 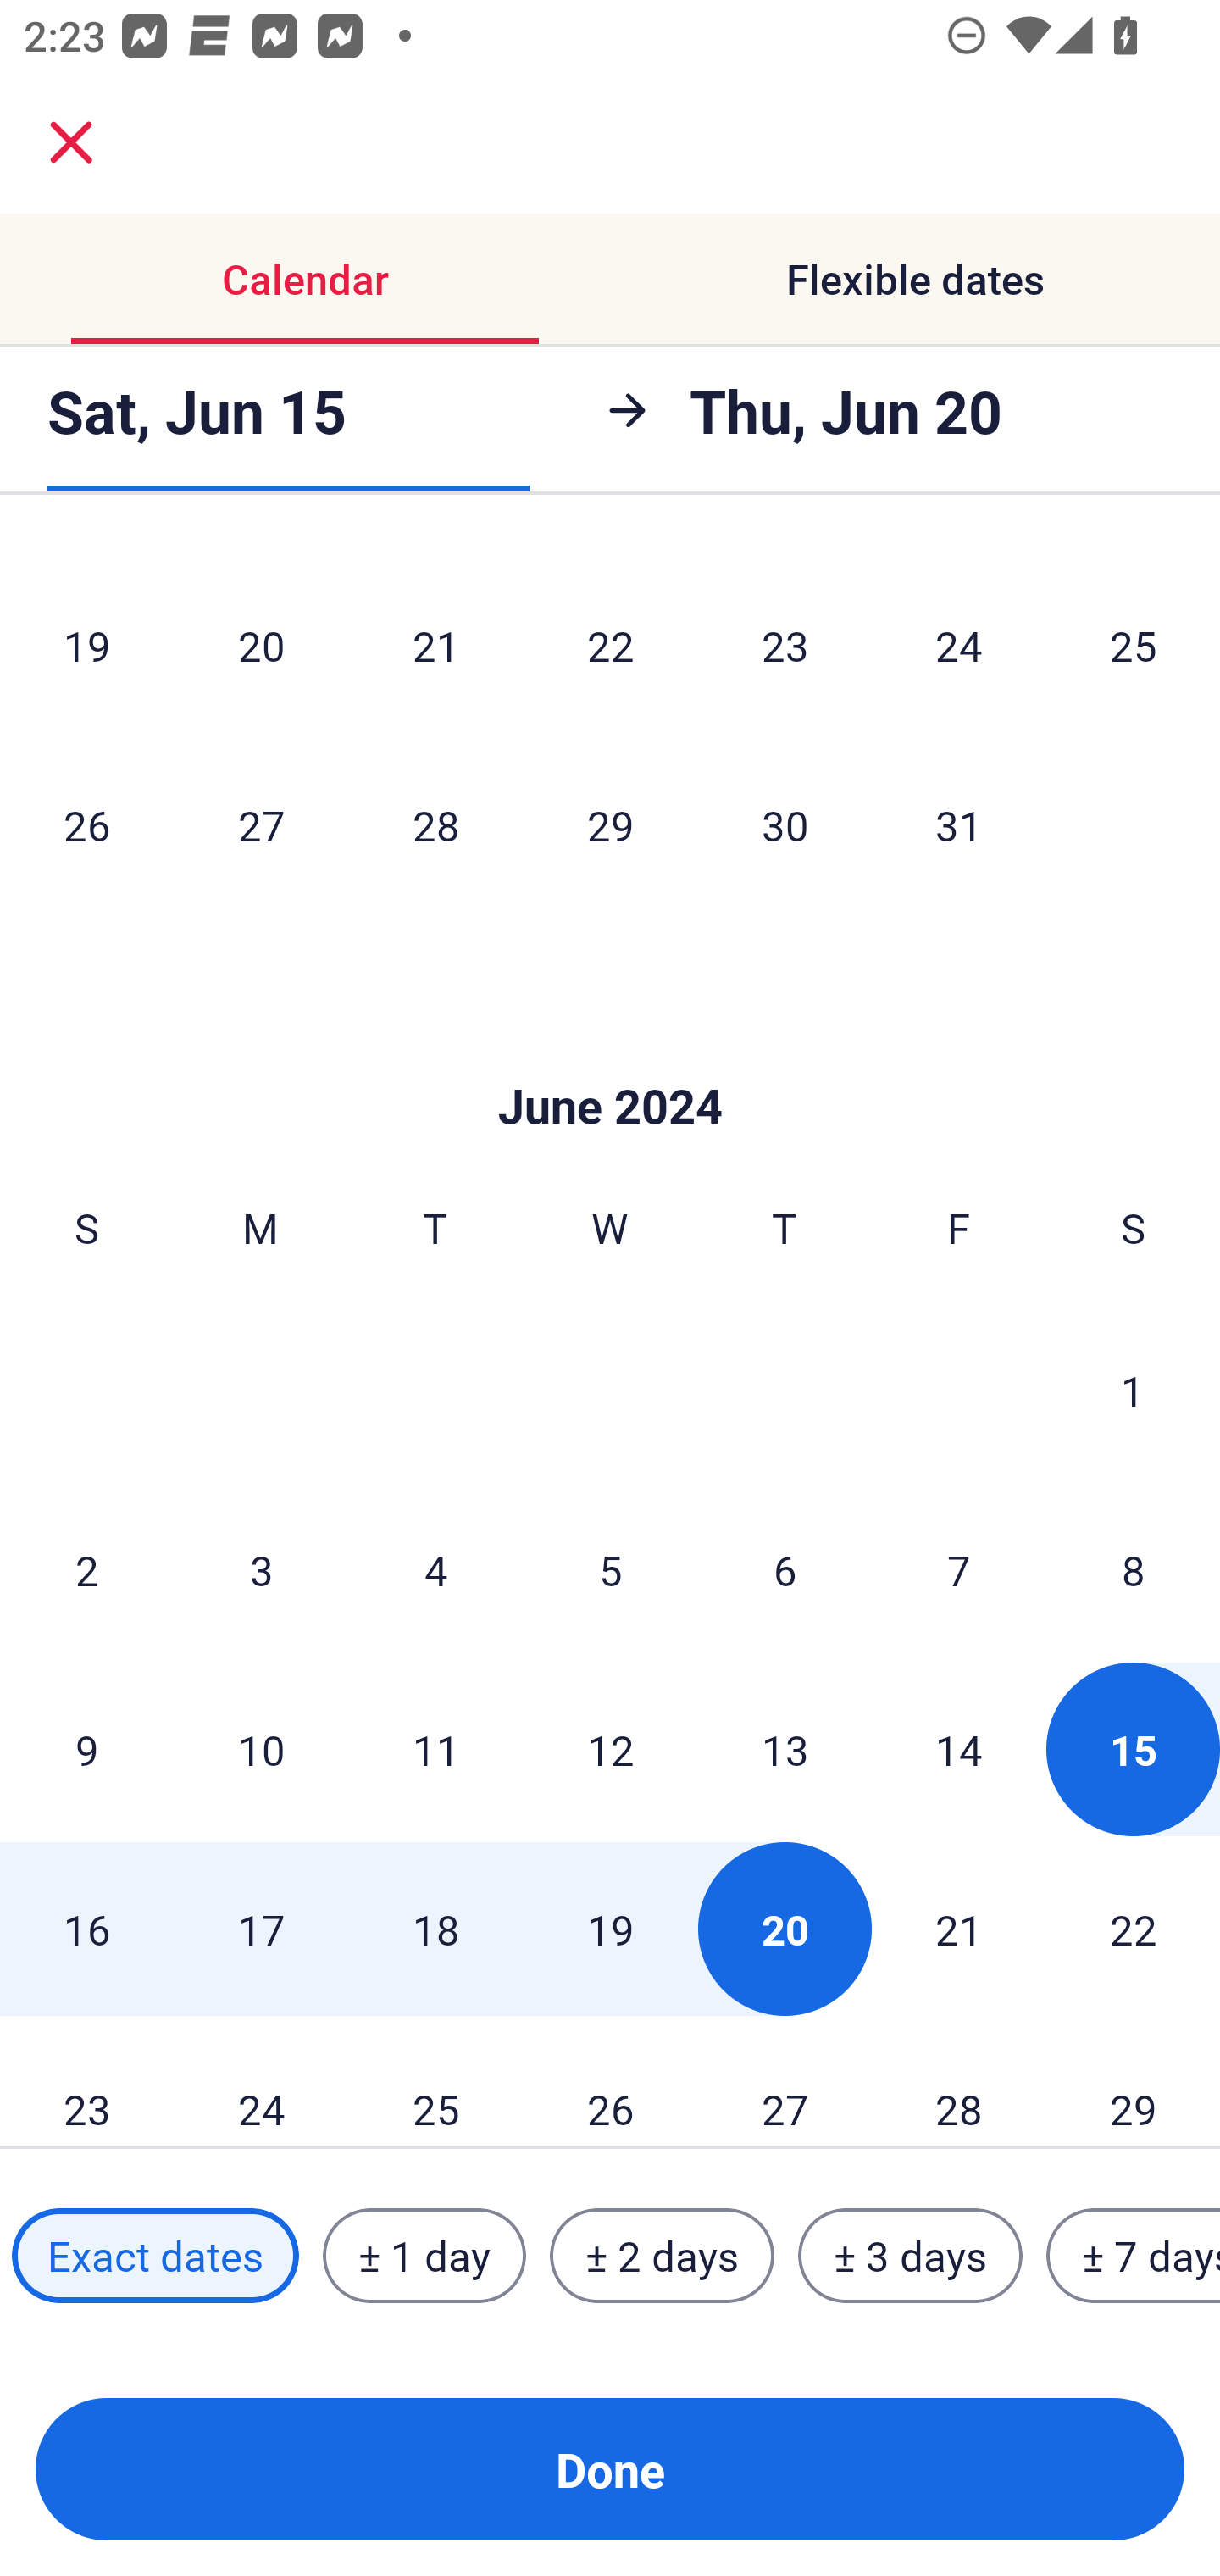 I want to click on Flexible dates, so click(x=915, y=280).